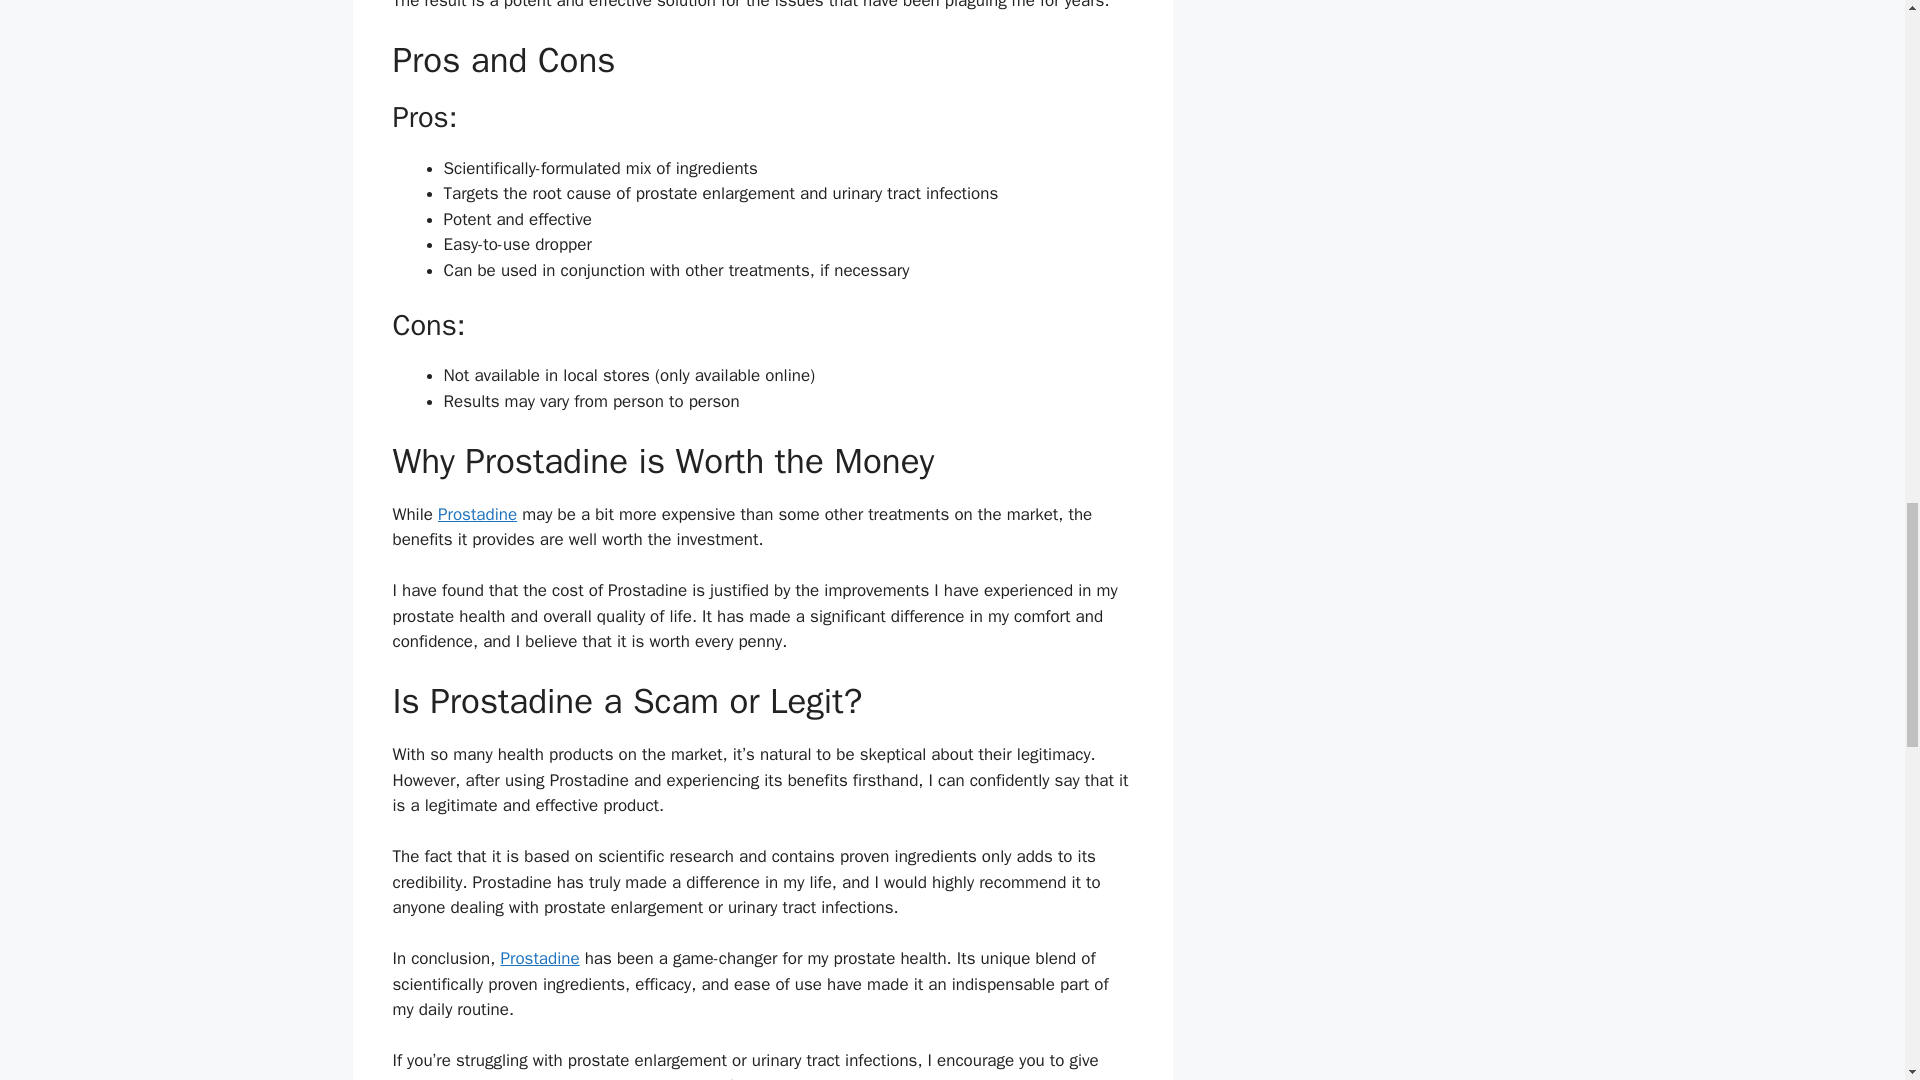 The image size is (1920, 1080). I want to click on Prostadine, so click(476, 514).